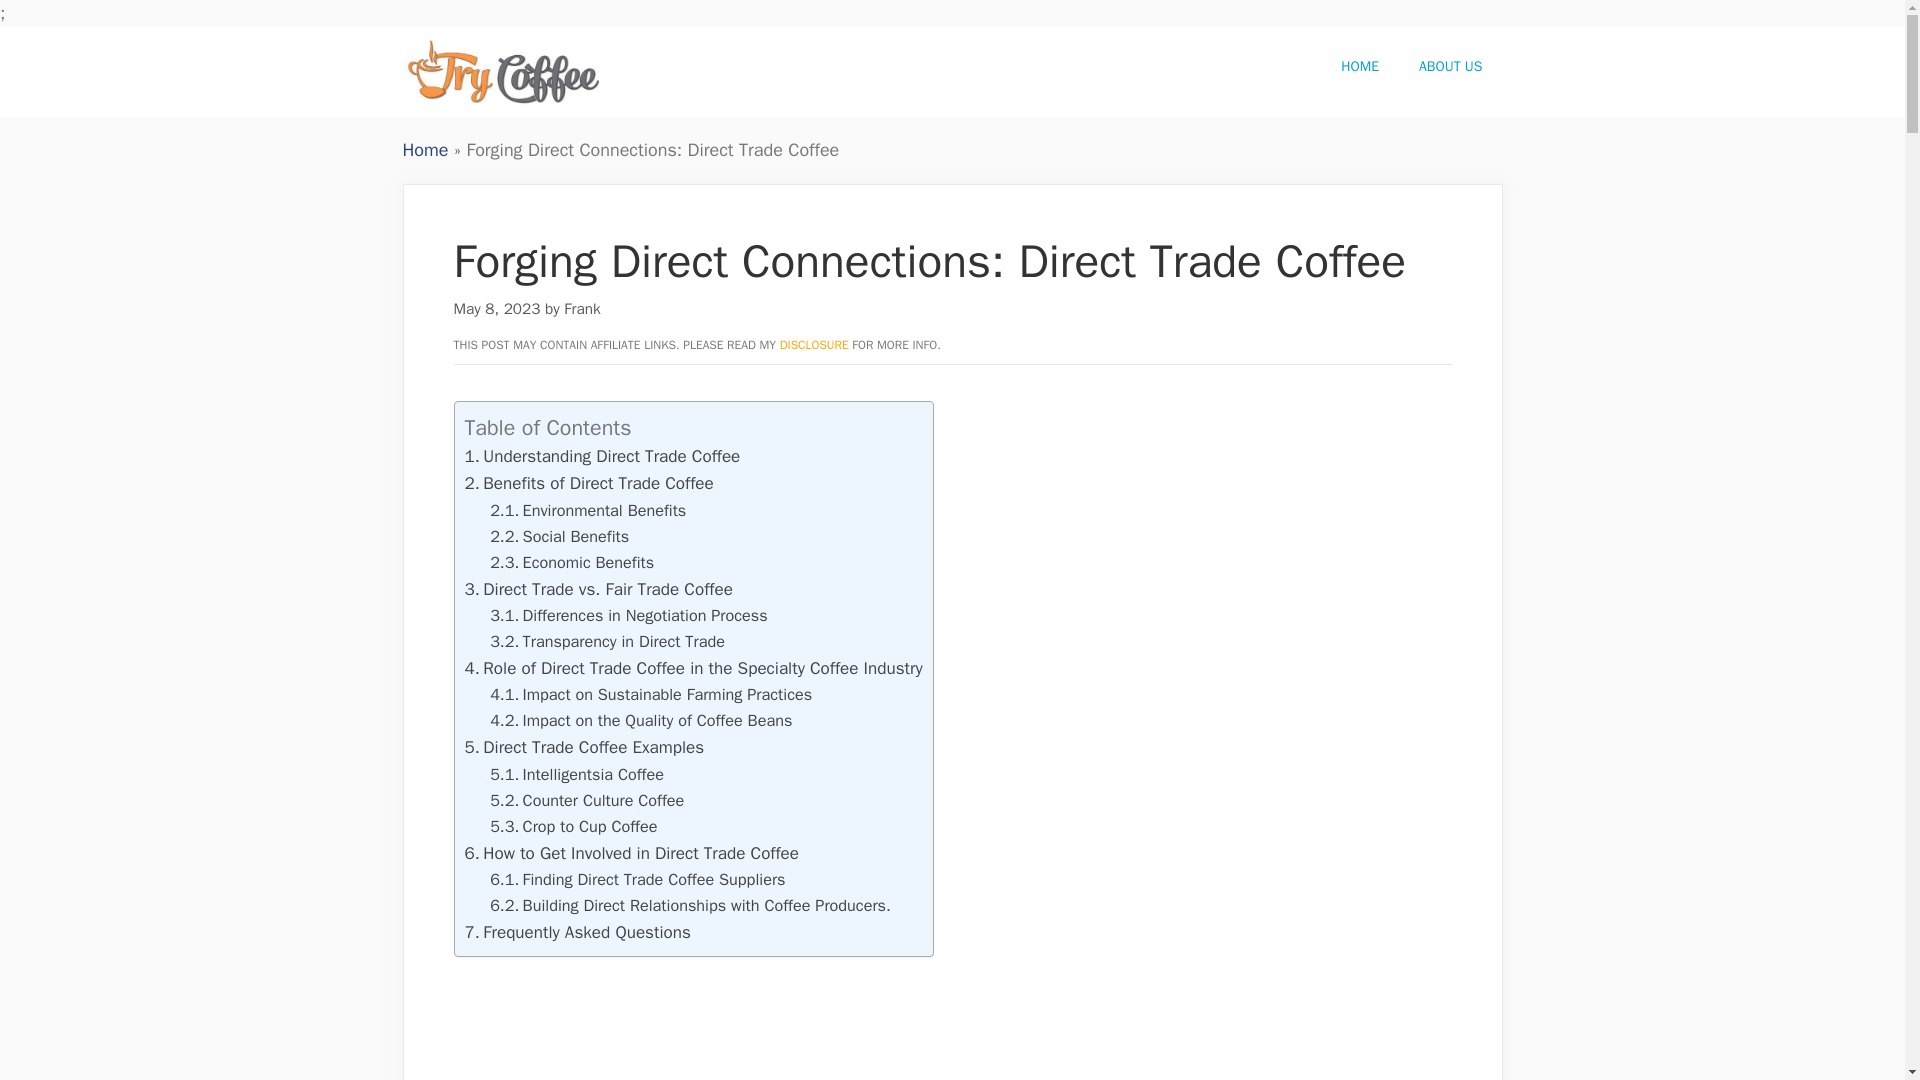 The height and width of the screenshot is (1080, 1920). Describe the element at coordinates (637, 879) in the screenshot. I see `Finding Direct Trade Coffee Suppliers` at that location.